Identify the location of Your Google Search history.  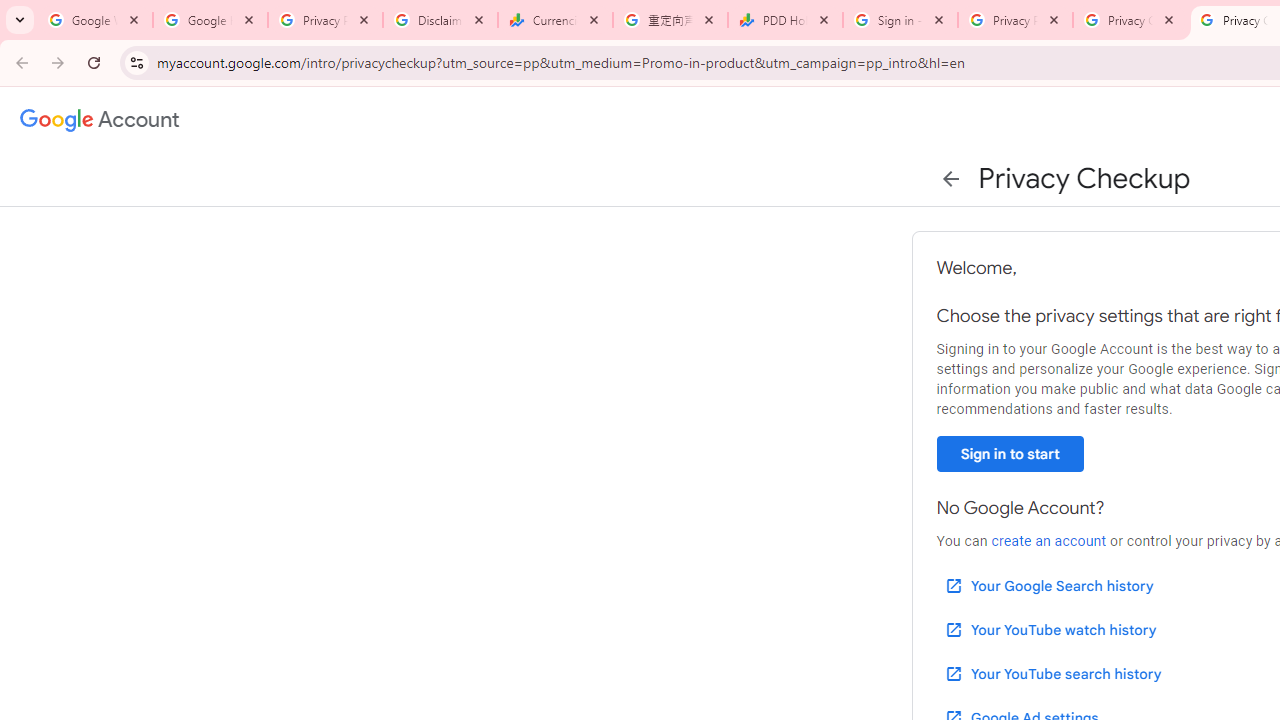
(1048, 586).